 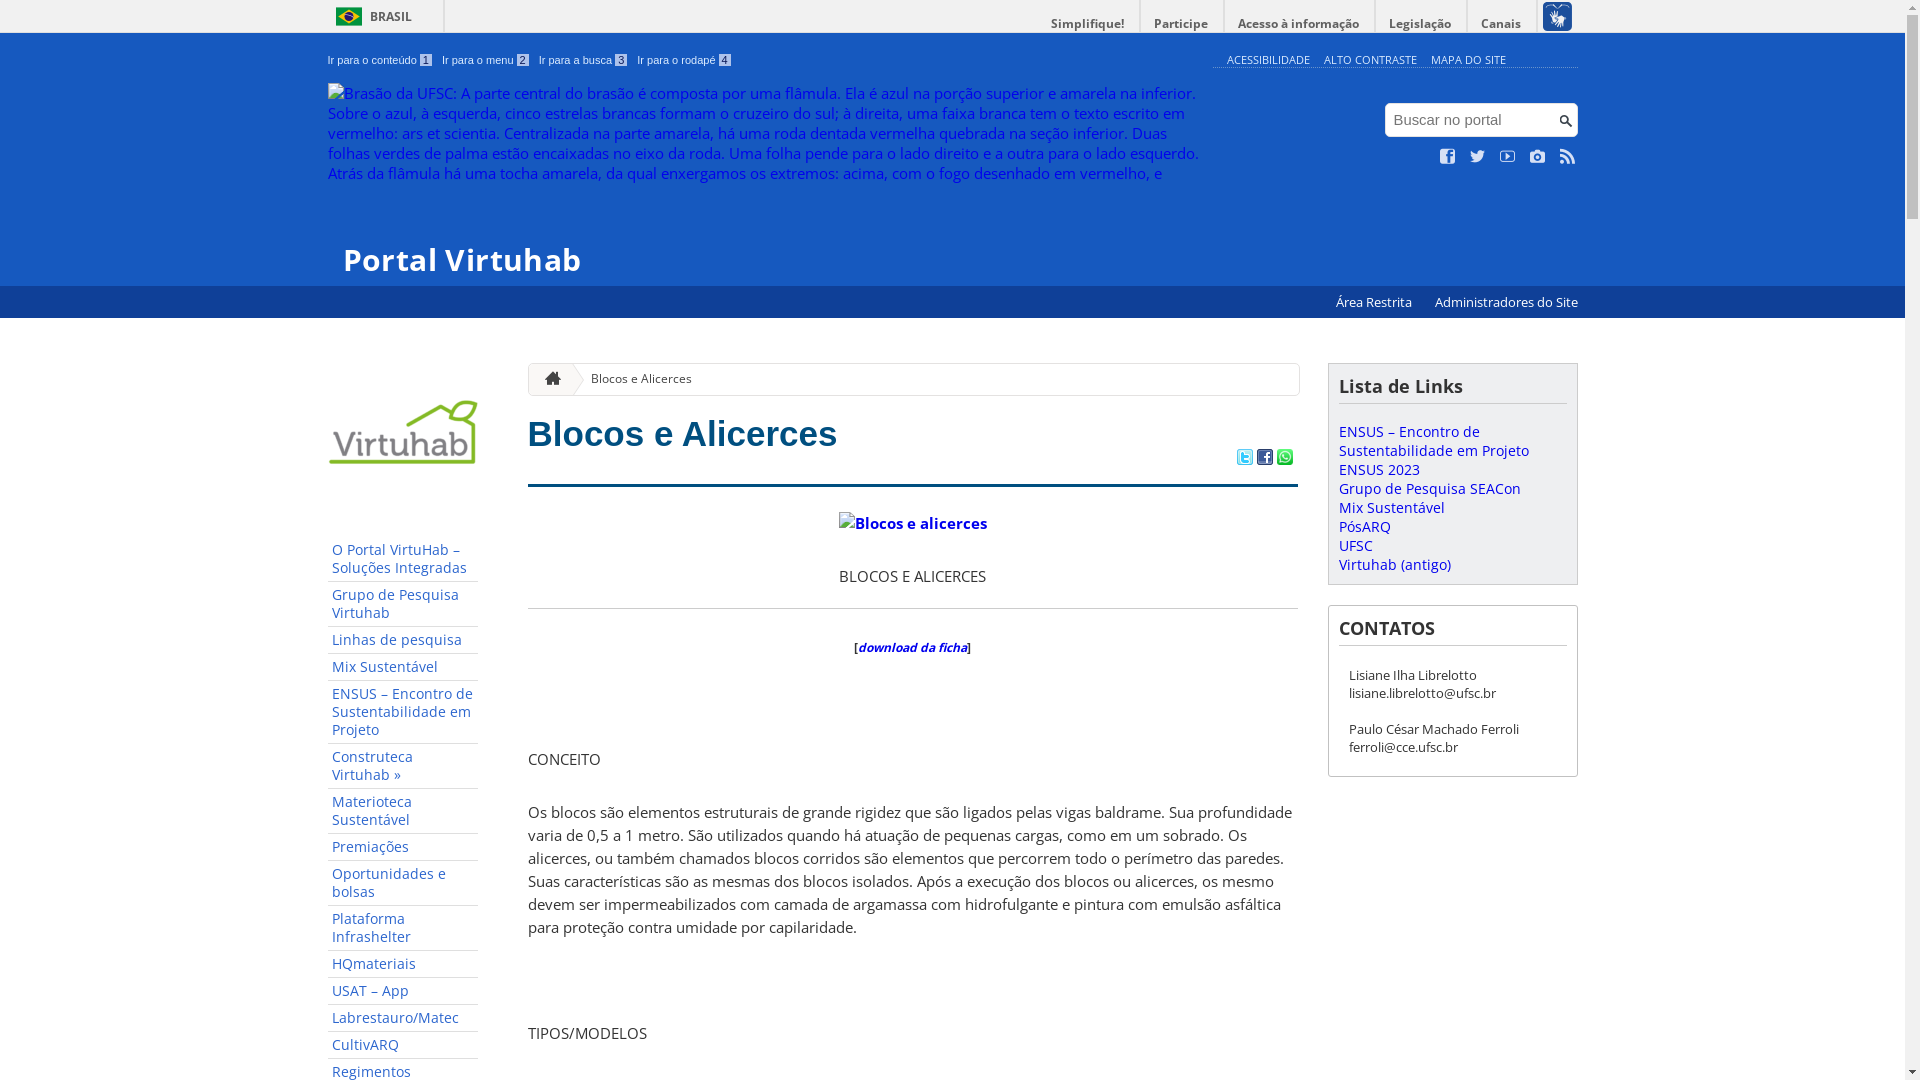 I want to click on download da ficha, so click(x=912, y=648).